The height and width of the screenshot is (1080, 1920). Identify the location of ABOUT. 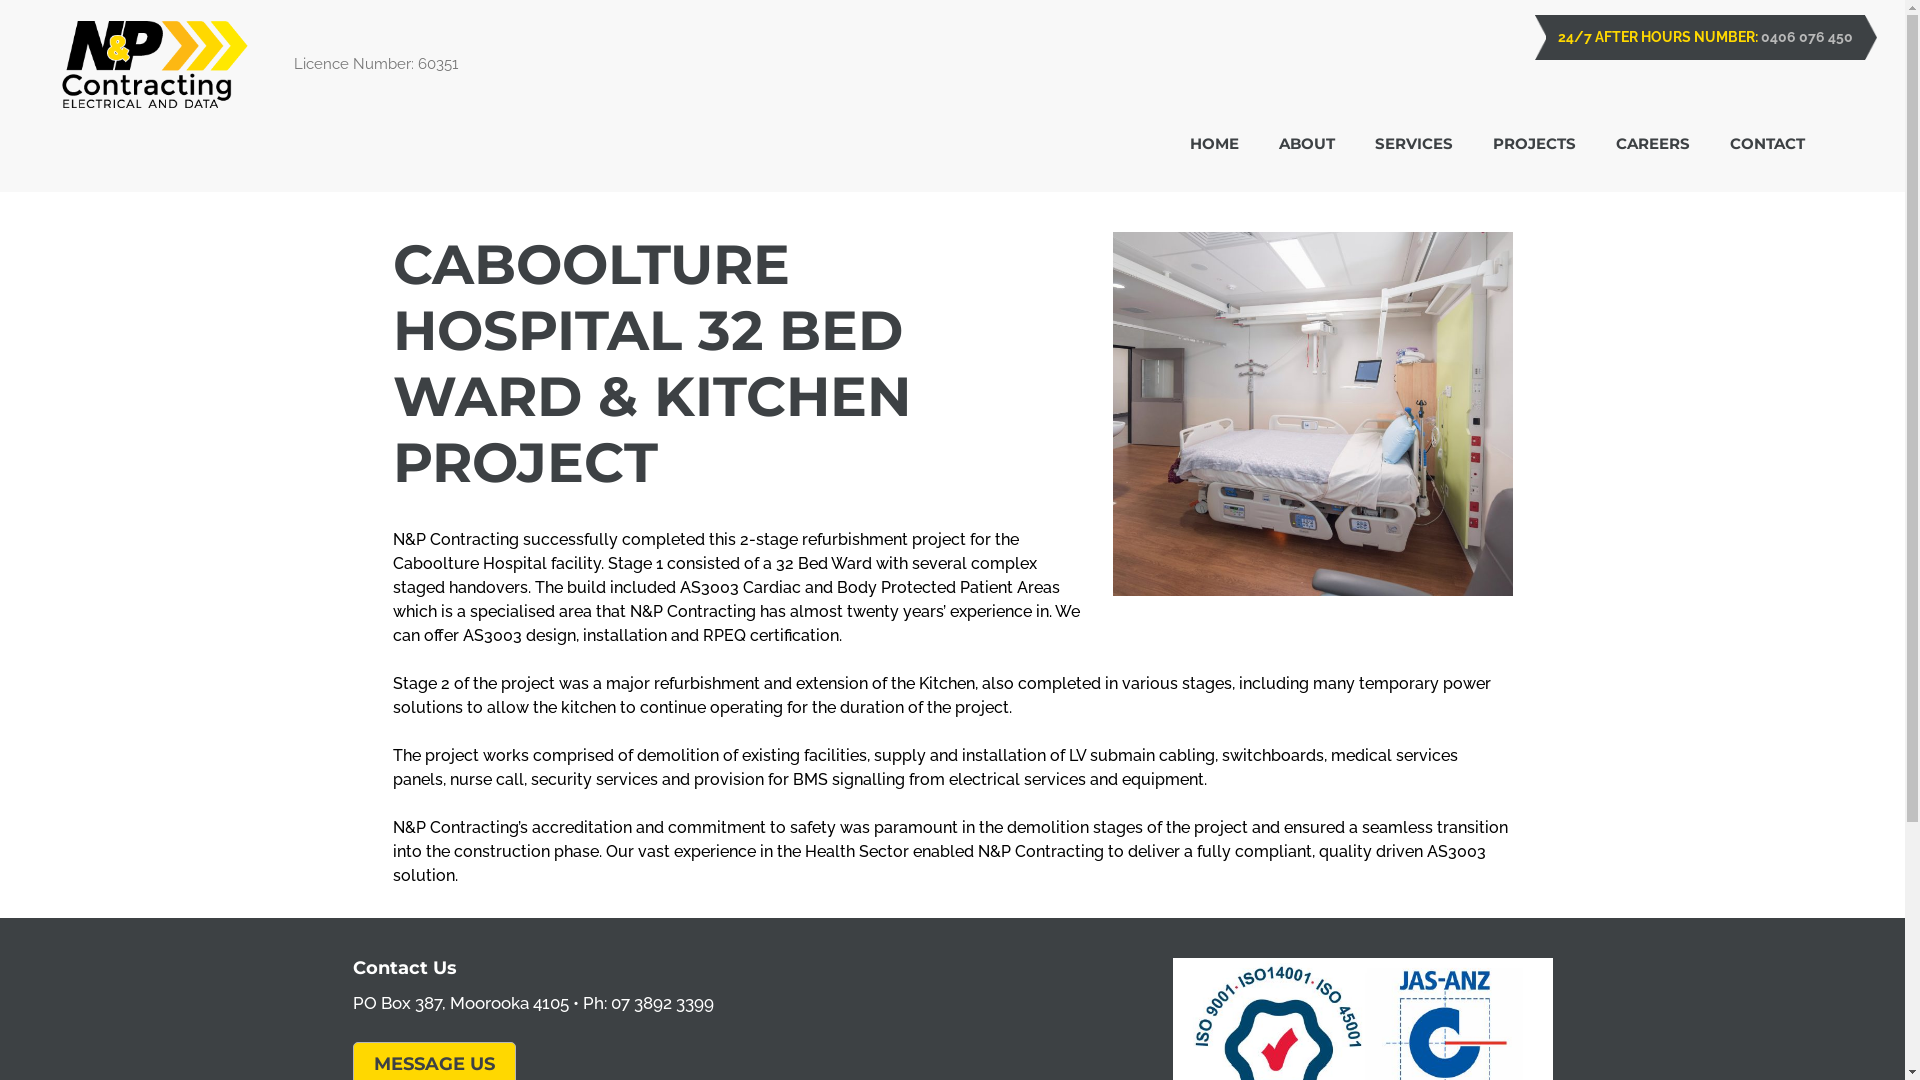
(1307, 146).